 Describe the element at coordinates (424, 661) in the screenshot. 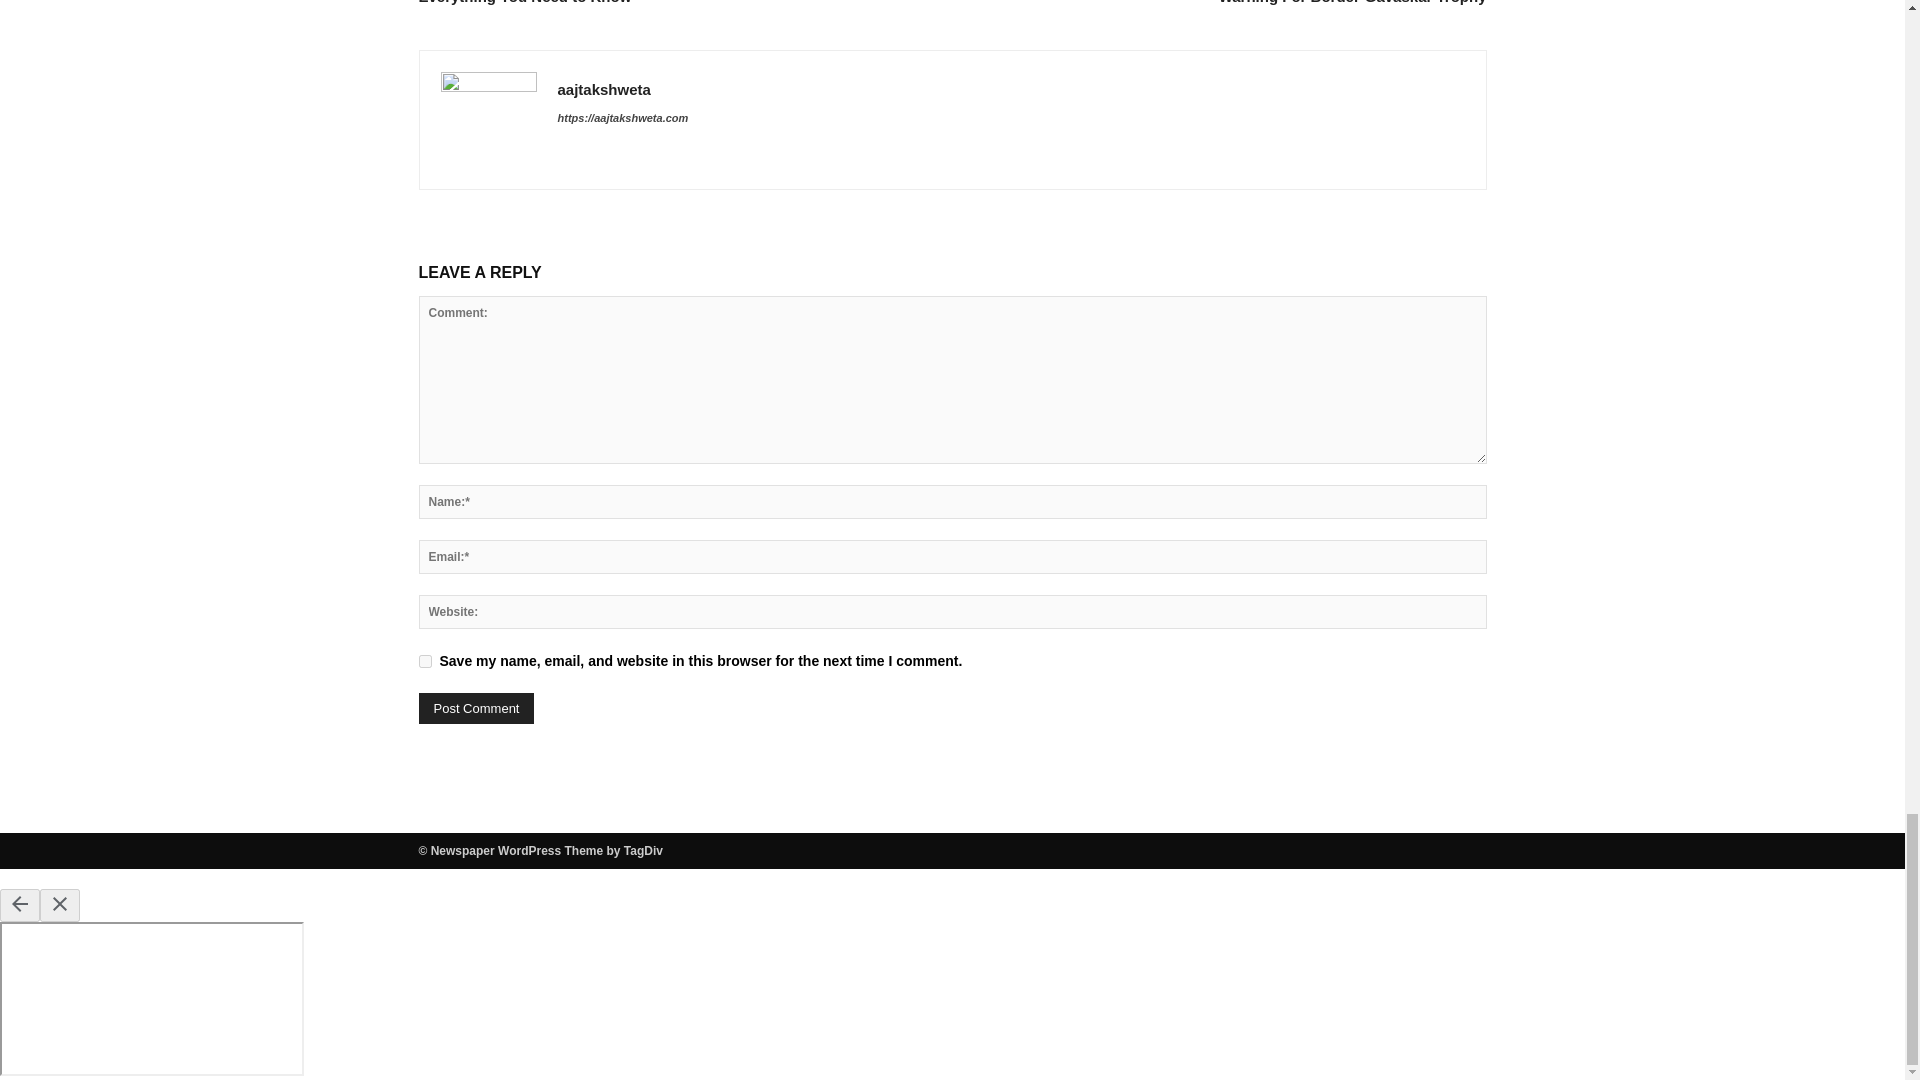

I see `yes` at that location.